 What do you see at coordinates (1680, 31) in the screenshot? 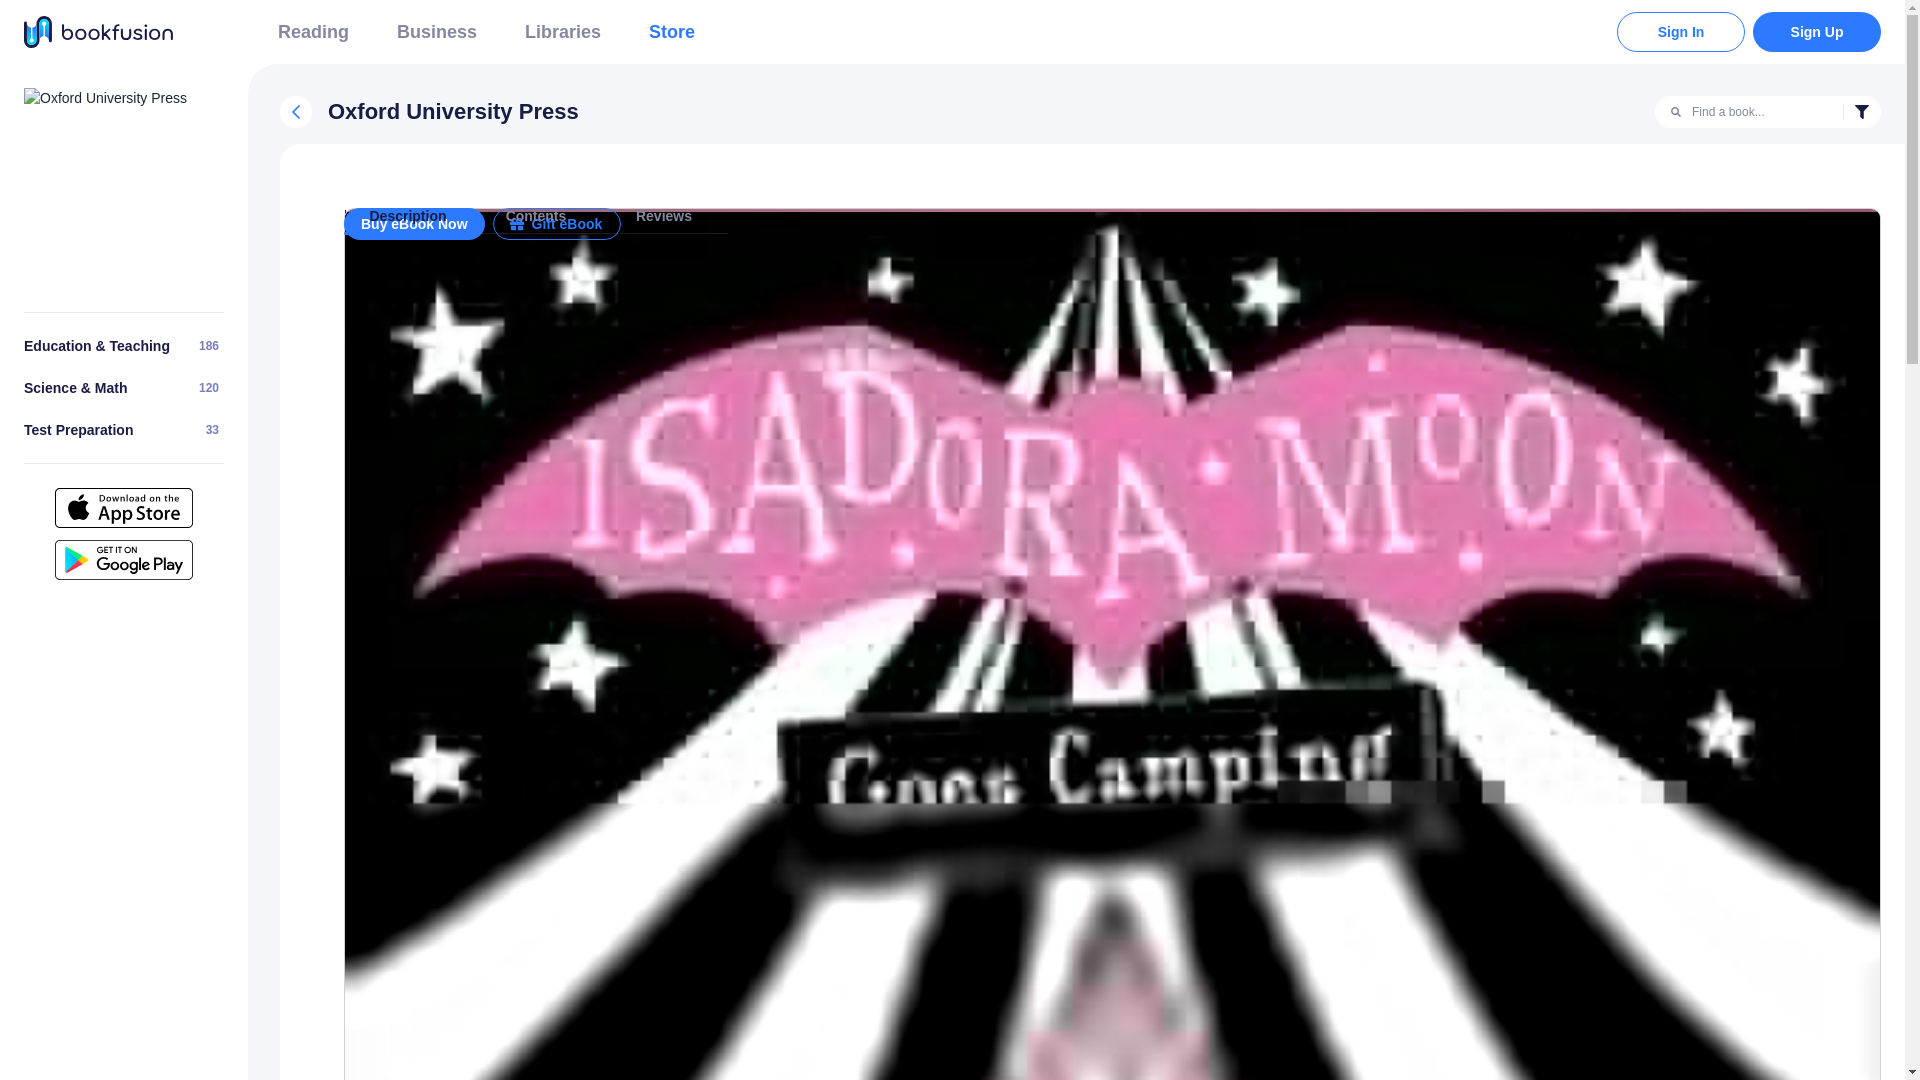
I see `Reading` at bounding box center [1680, 31].